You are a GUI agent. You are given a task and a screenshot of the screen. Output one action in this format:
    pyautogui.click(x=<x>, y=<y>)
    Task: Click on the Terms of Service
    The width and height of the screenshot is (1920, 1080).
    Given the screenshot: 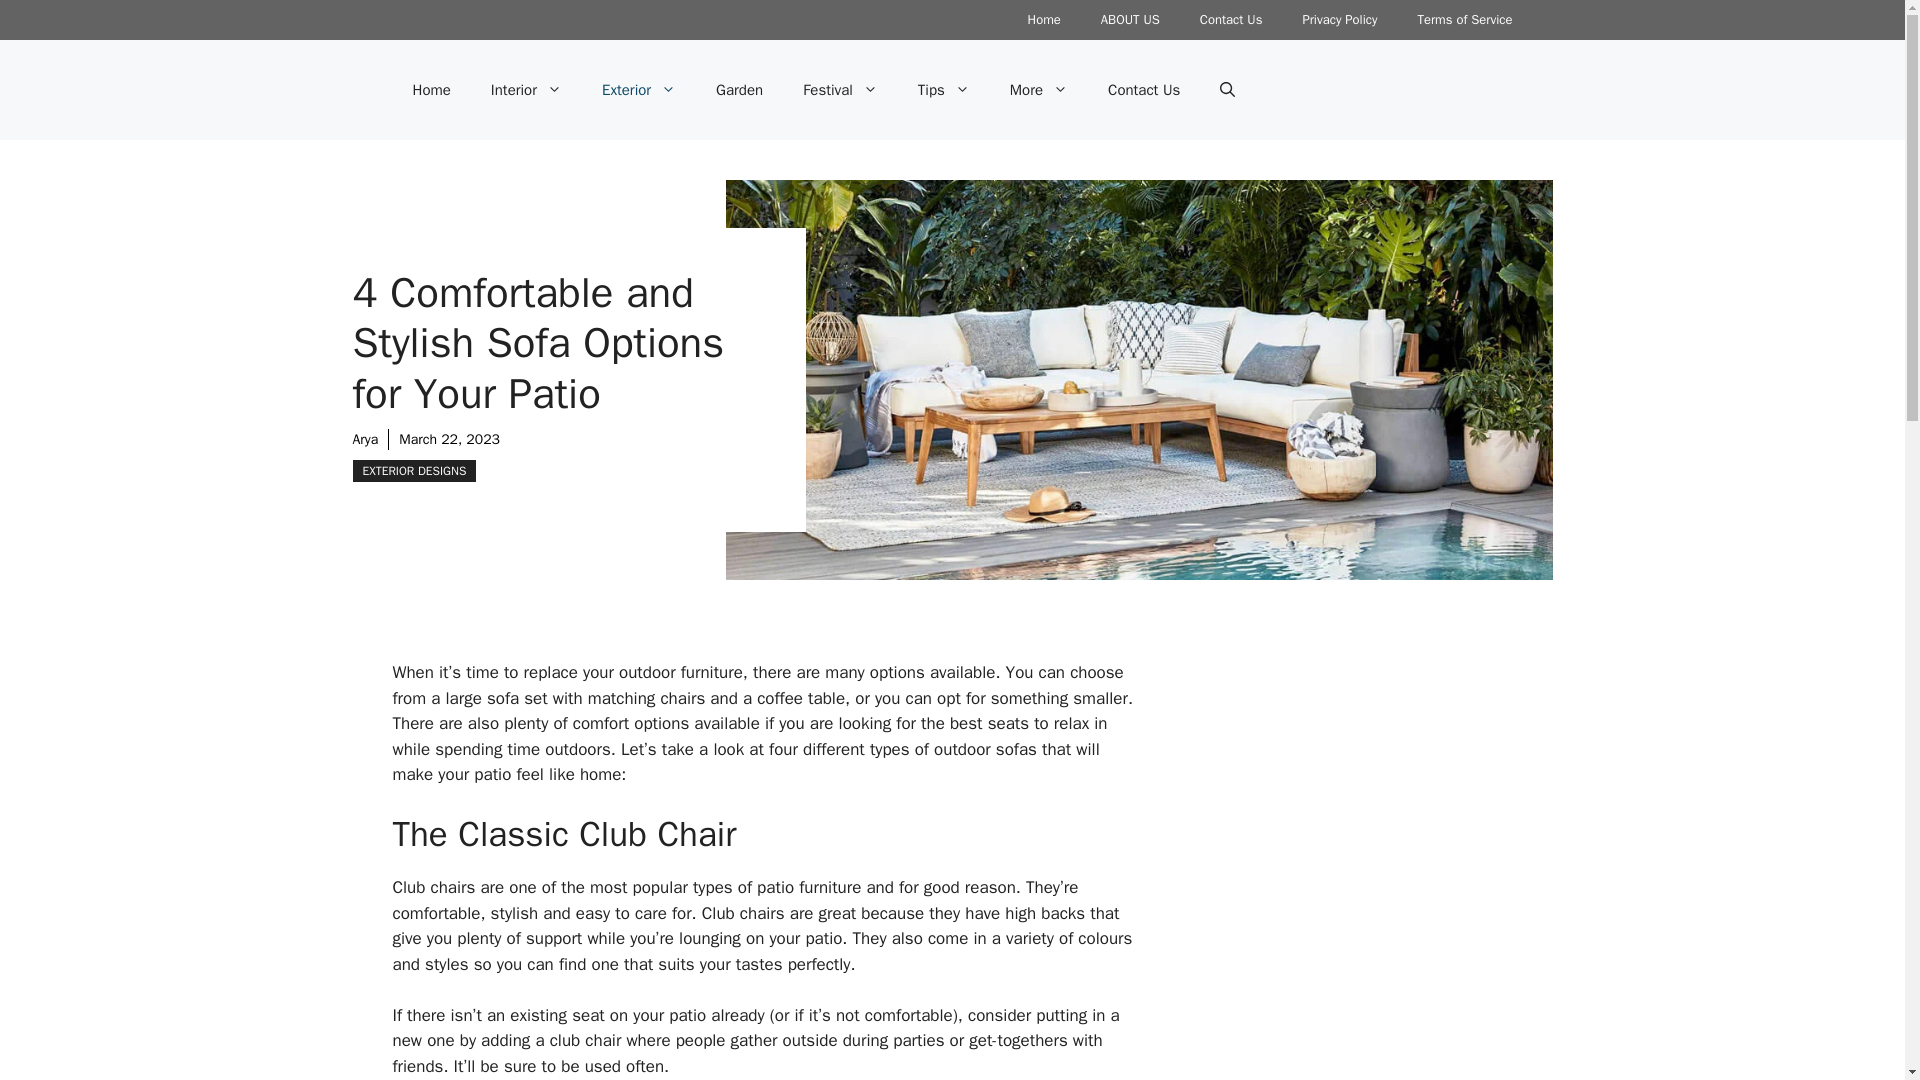 What is the action you would take?
    pyautogui.click(x=1464, y=20)
    